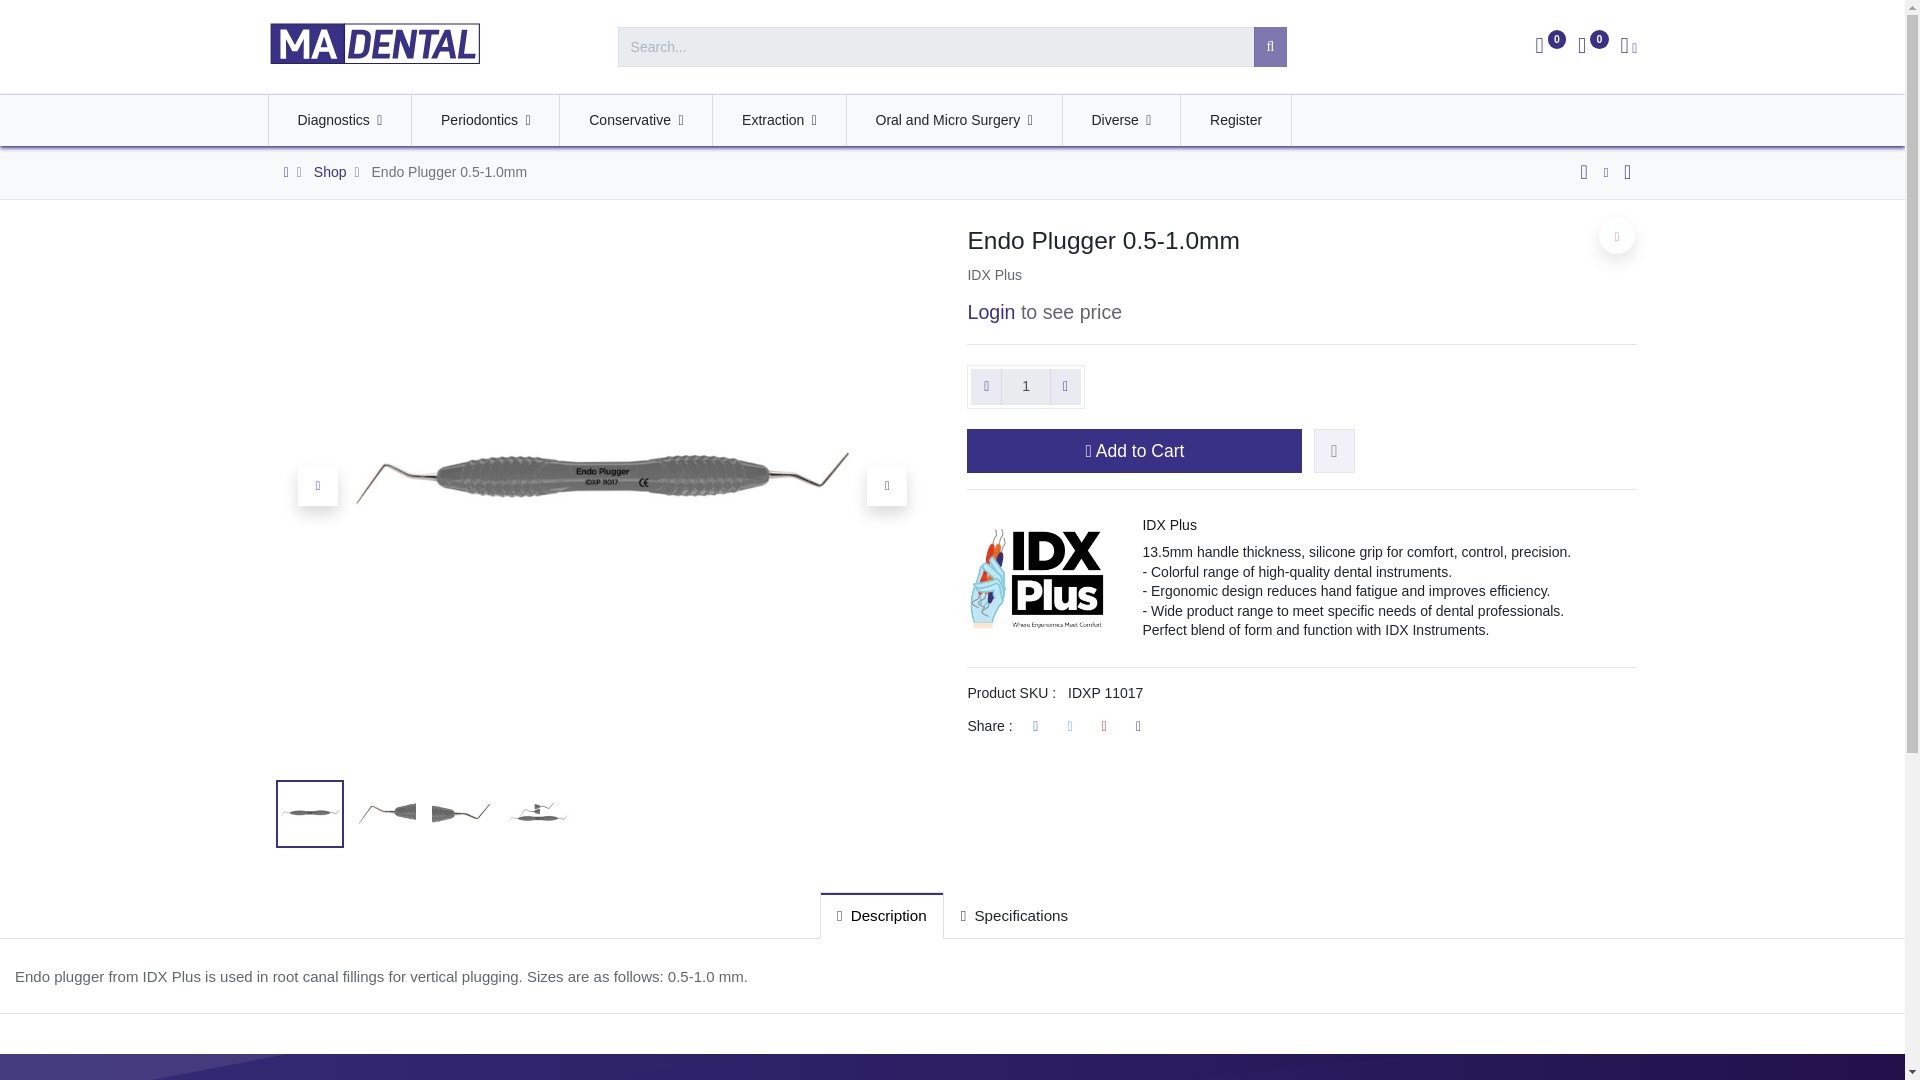 Image resolution: width=1920 pixels, height=1080 pixels. I want to click on Previous, so click(317, 486).